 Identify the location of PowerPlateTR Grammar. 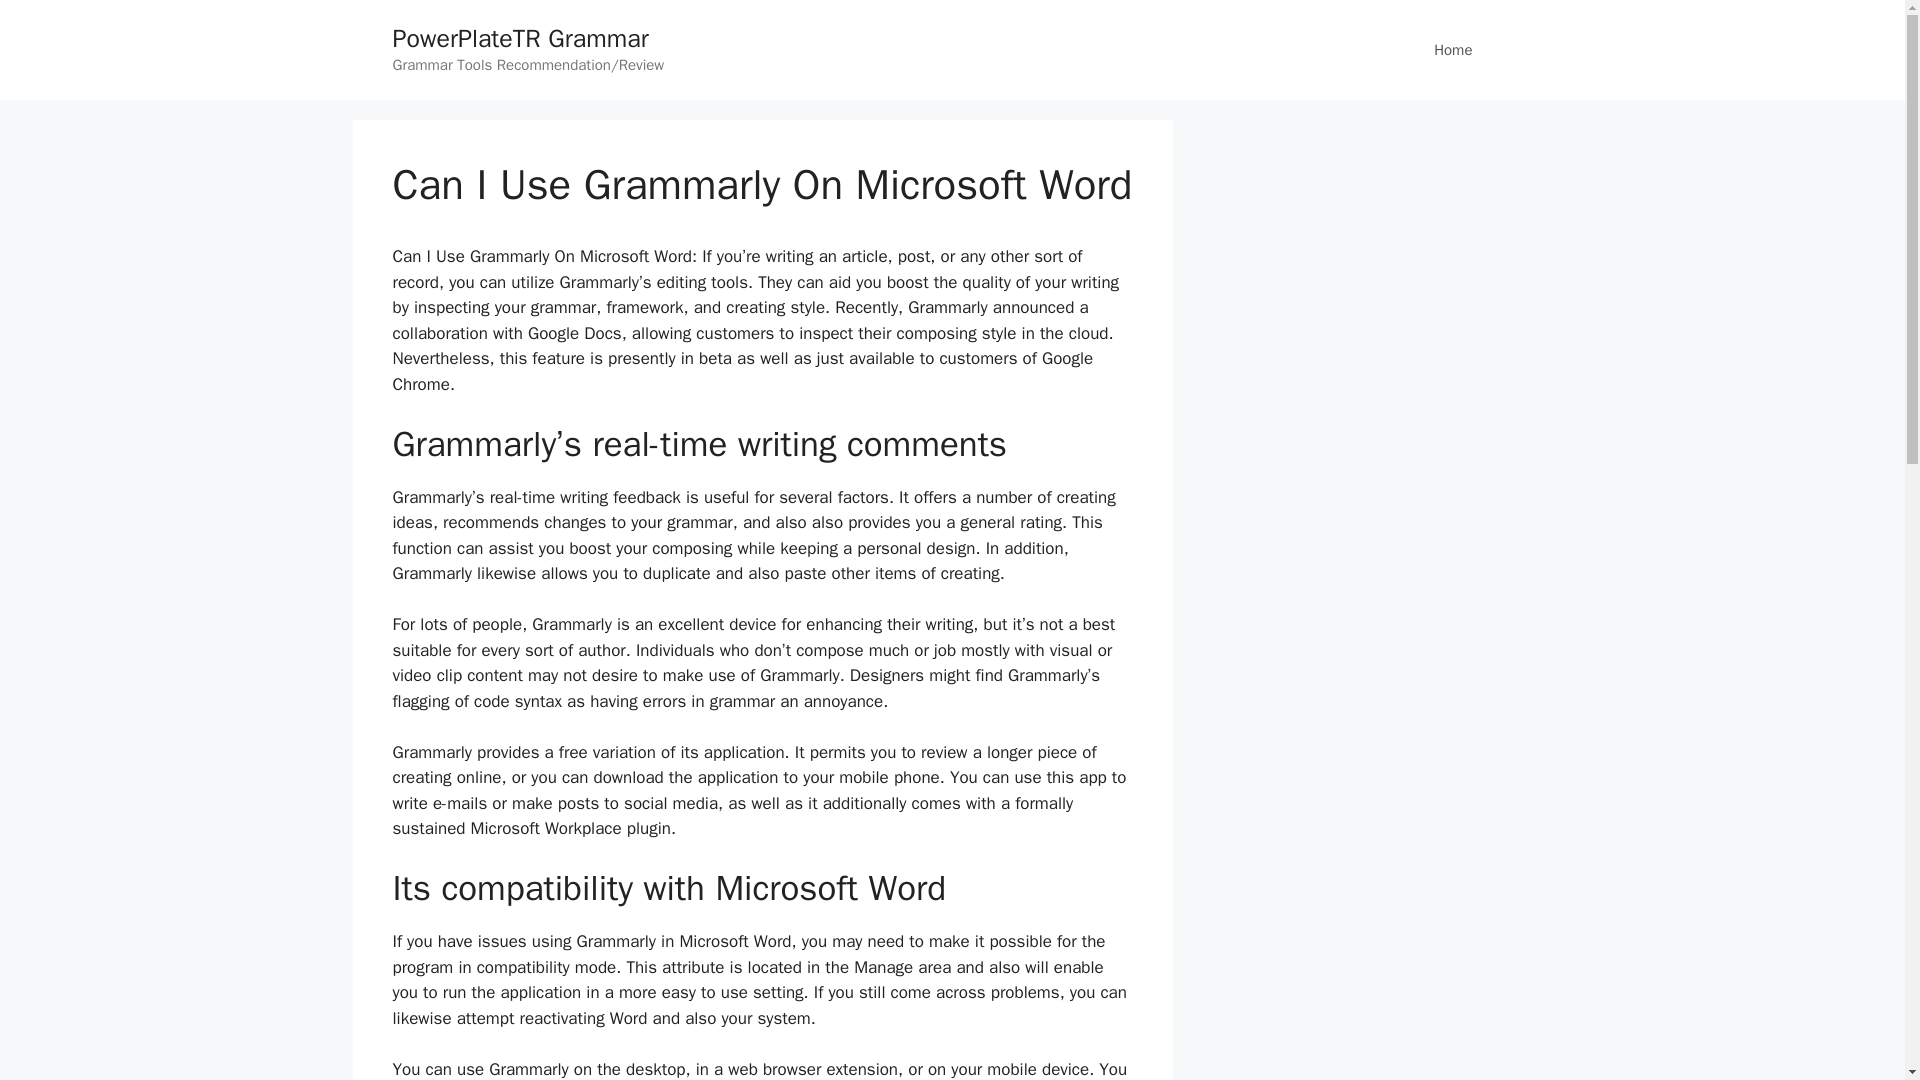
(520, 38).